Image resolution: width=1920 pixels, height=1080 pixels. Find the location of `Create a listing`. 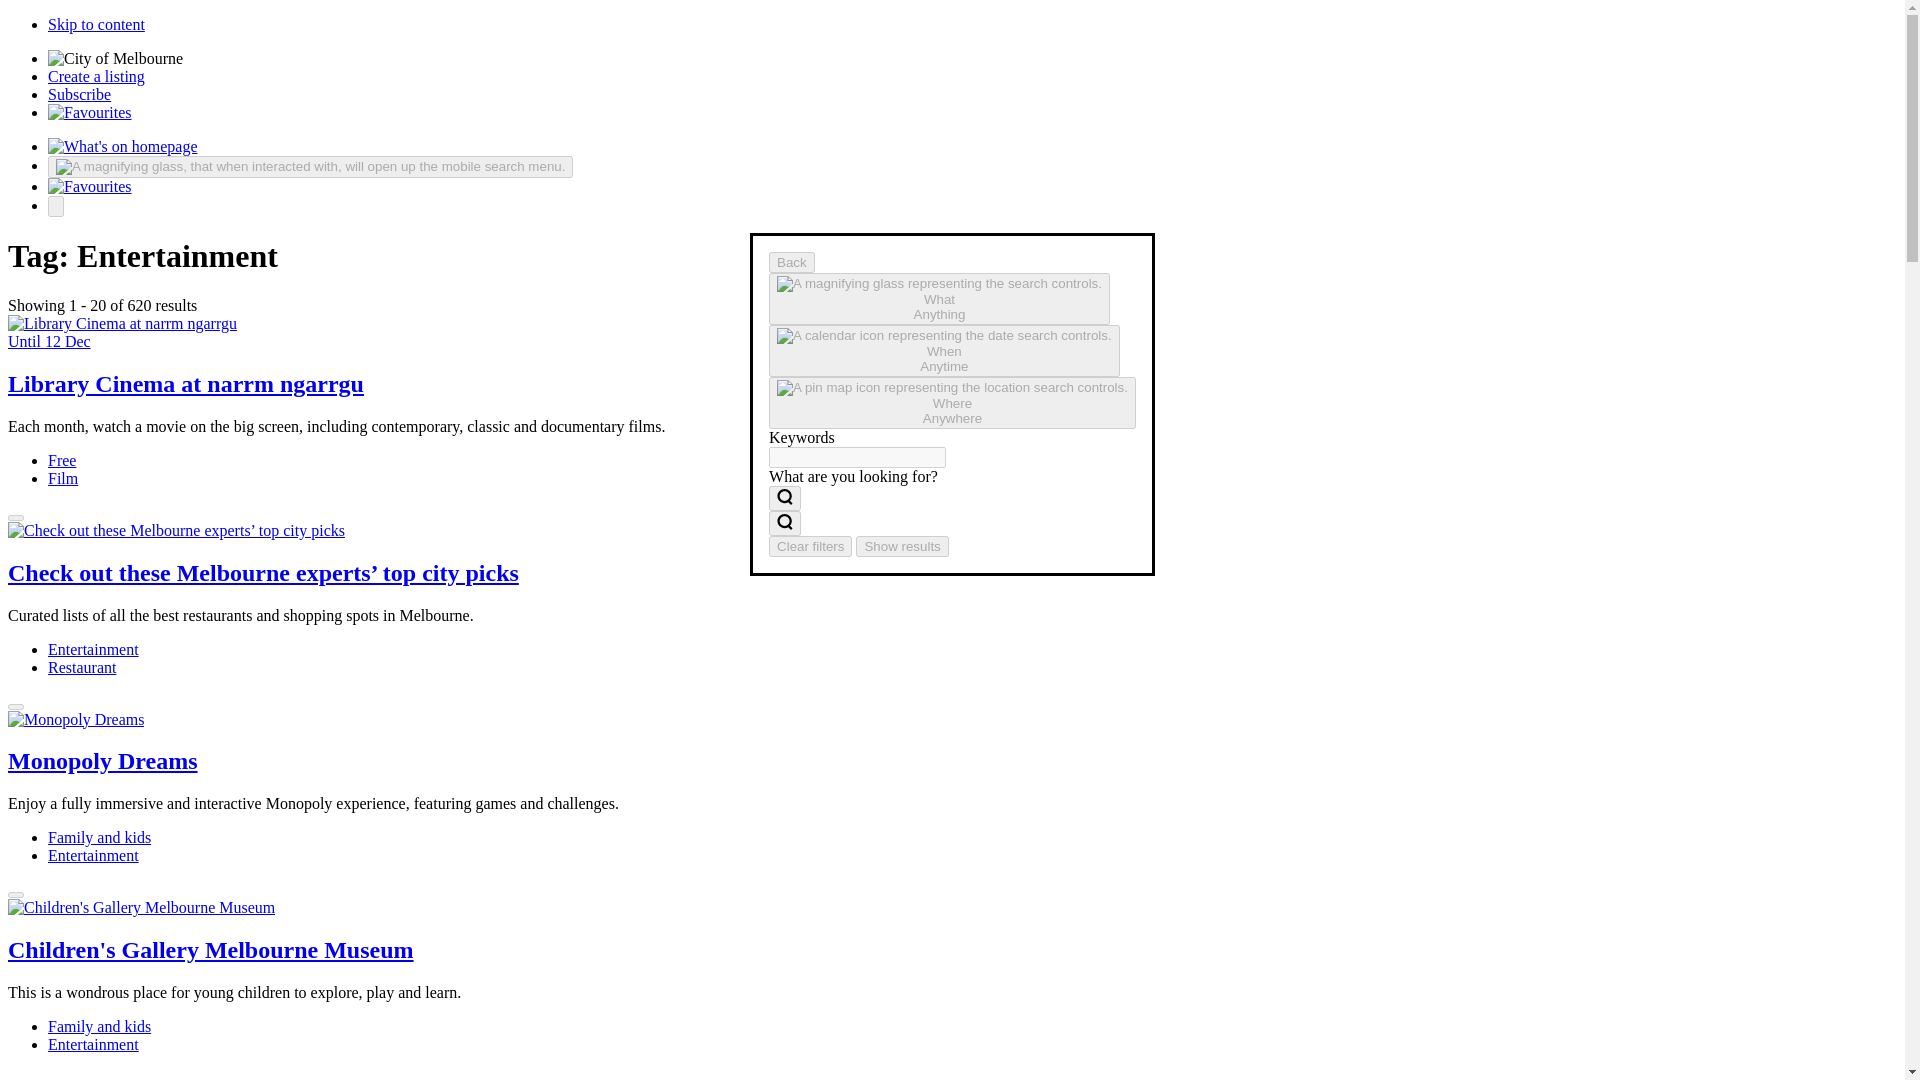

Create a listing is located at coordinates (952, 402).